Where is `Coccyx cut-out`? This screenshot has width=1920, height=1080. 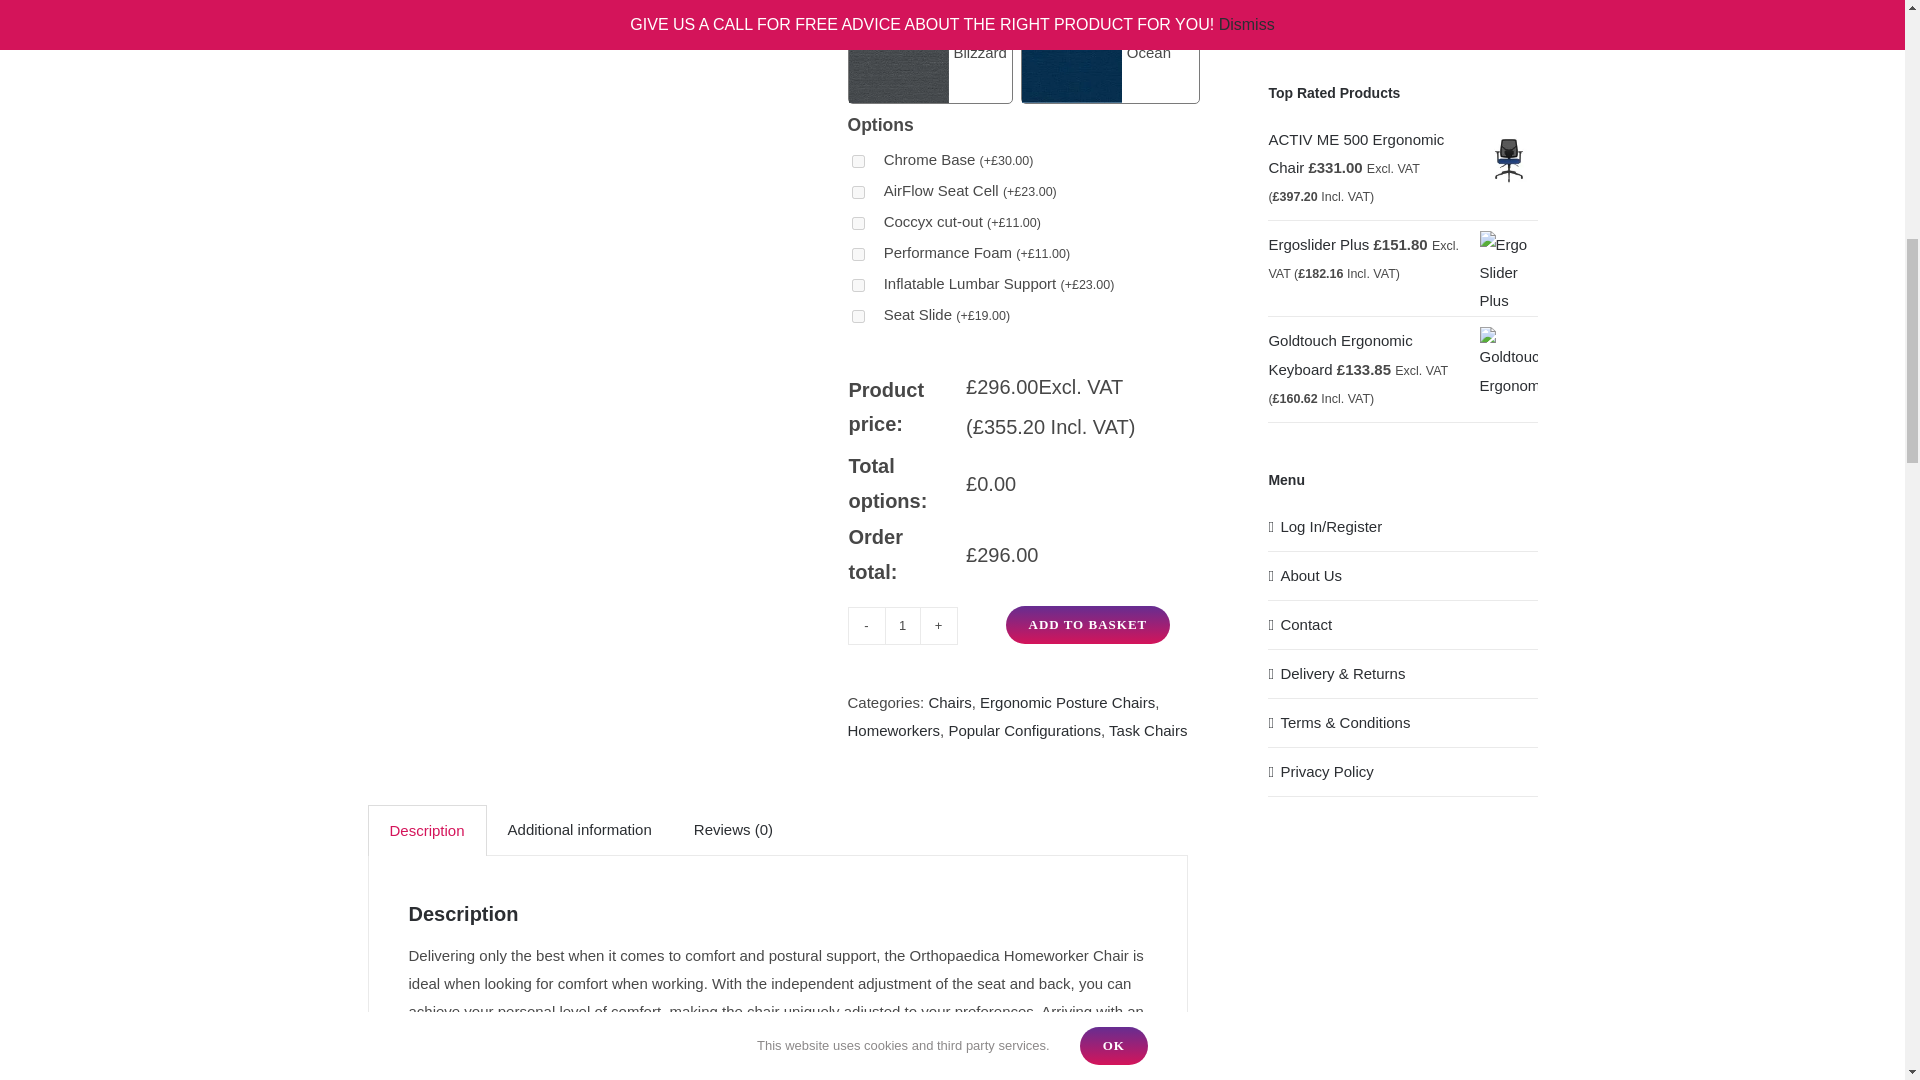 Coccyx cut-out is located at coordinates (858, 224).